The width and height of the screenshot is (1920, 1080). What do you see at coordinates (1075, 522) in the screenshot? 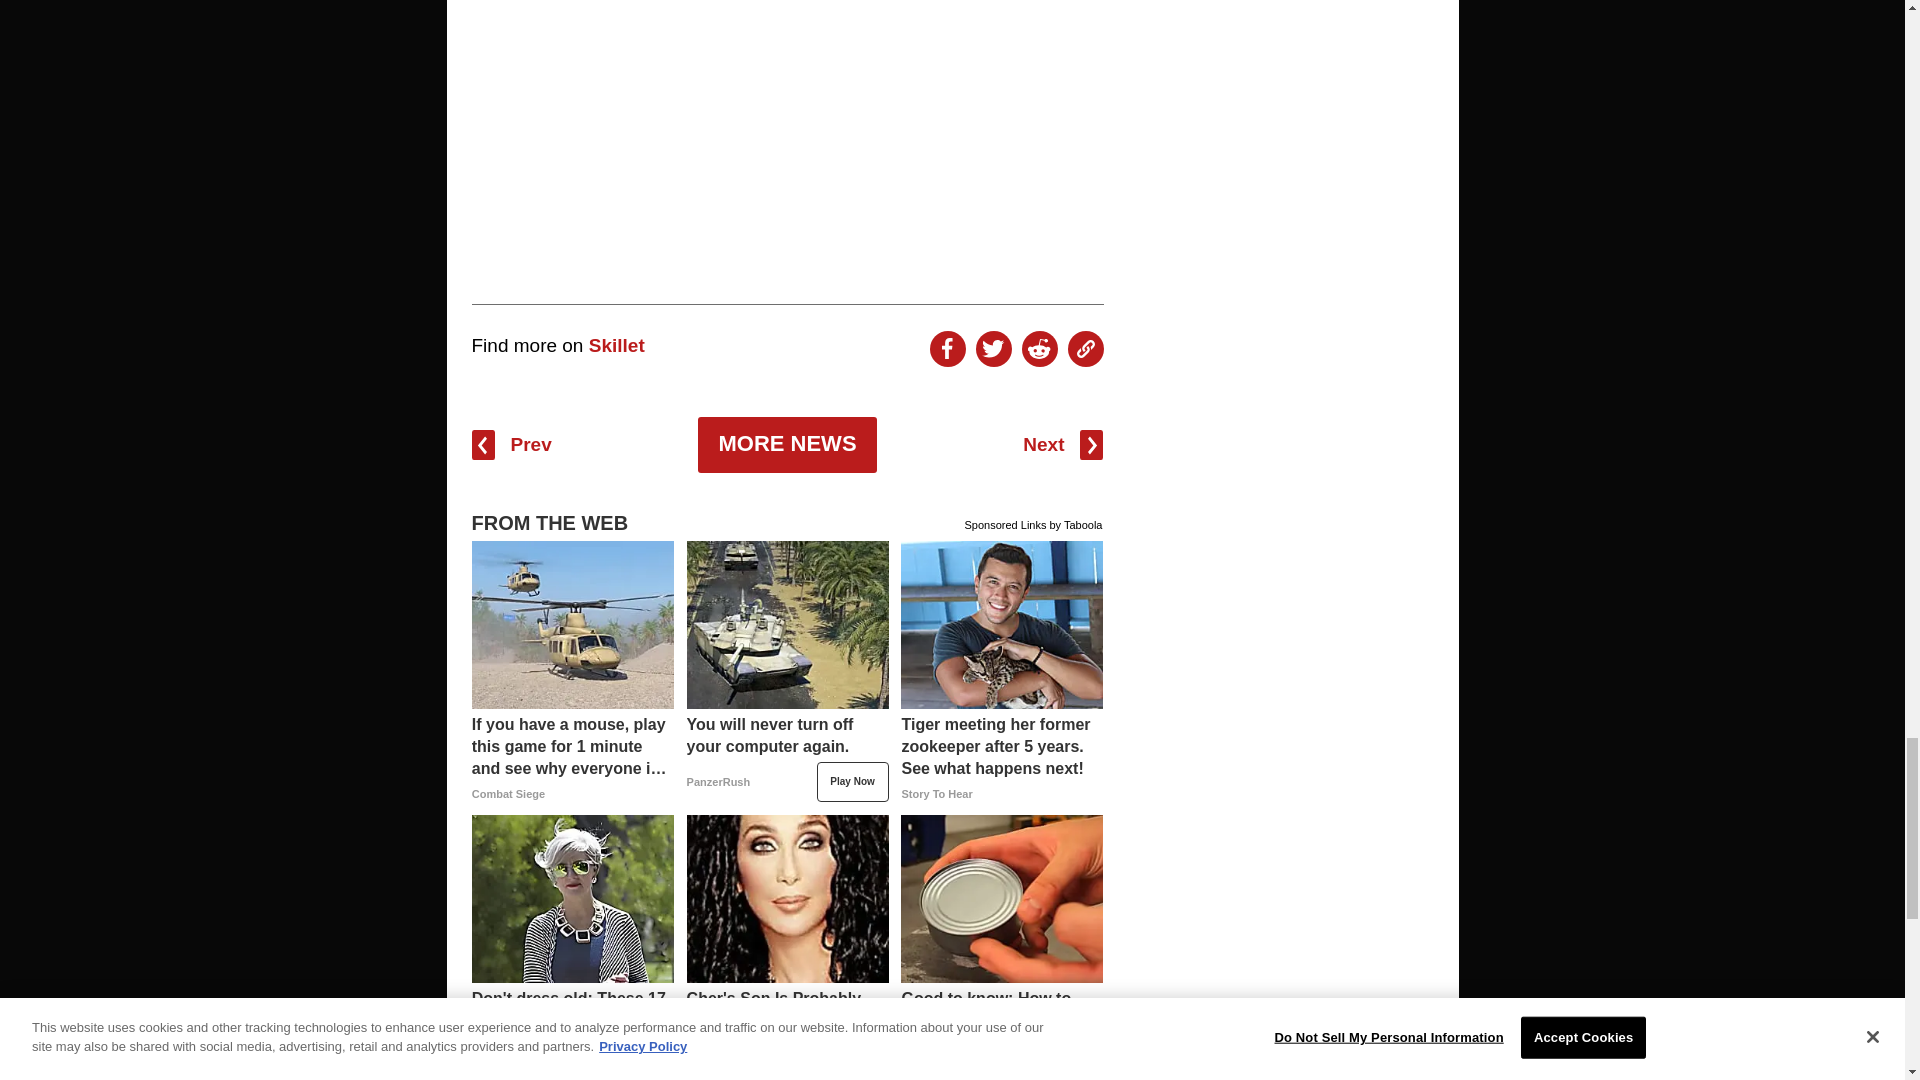
I see `by Taboola` at bounding box center [1075, 522].